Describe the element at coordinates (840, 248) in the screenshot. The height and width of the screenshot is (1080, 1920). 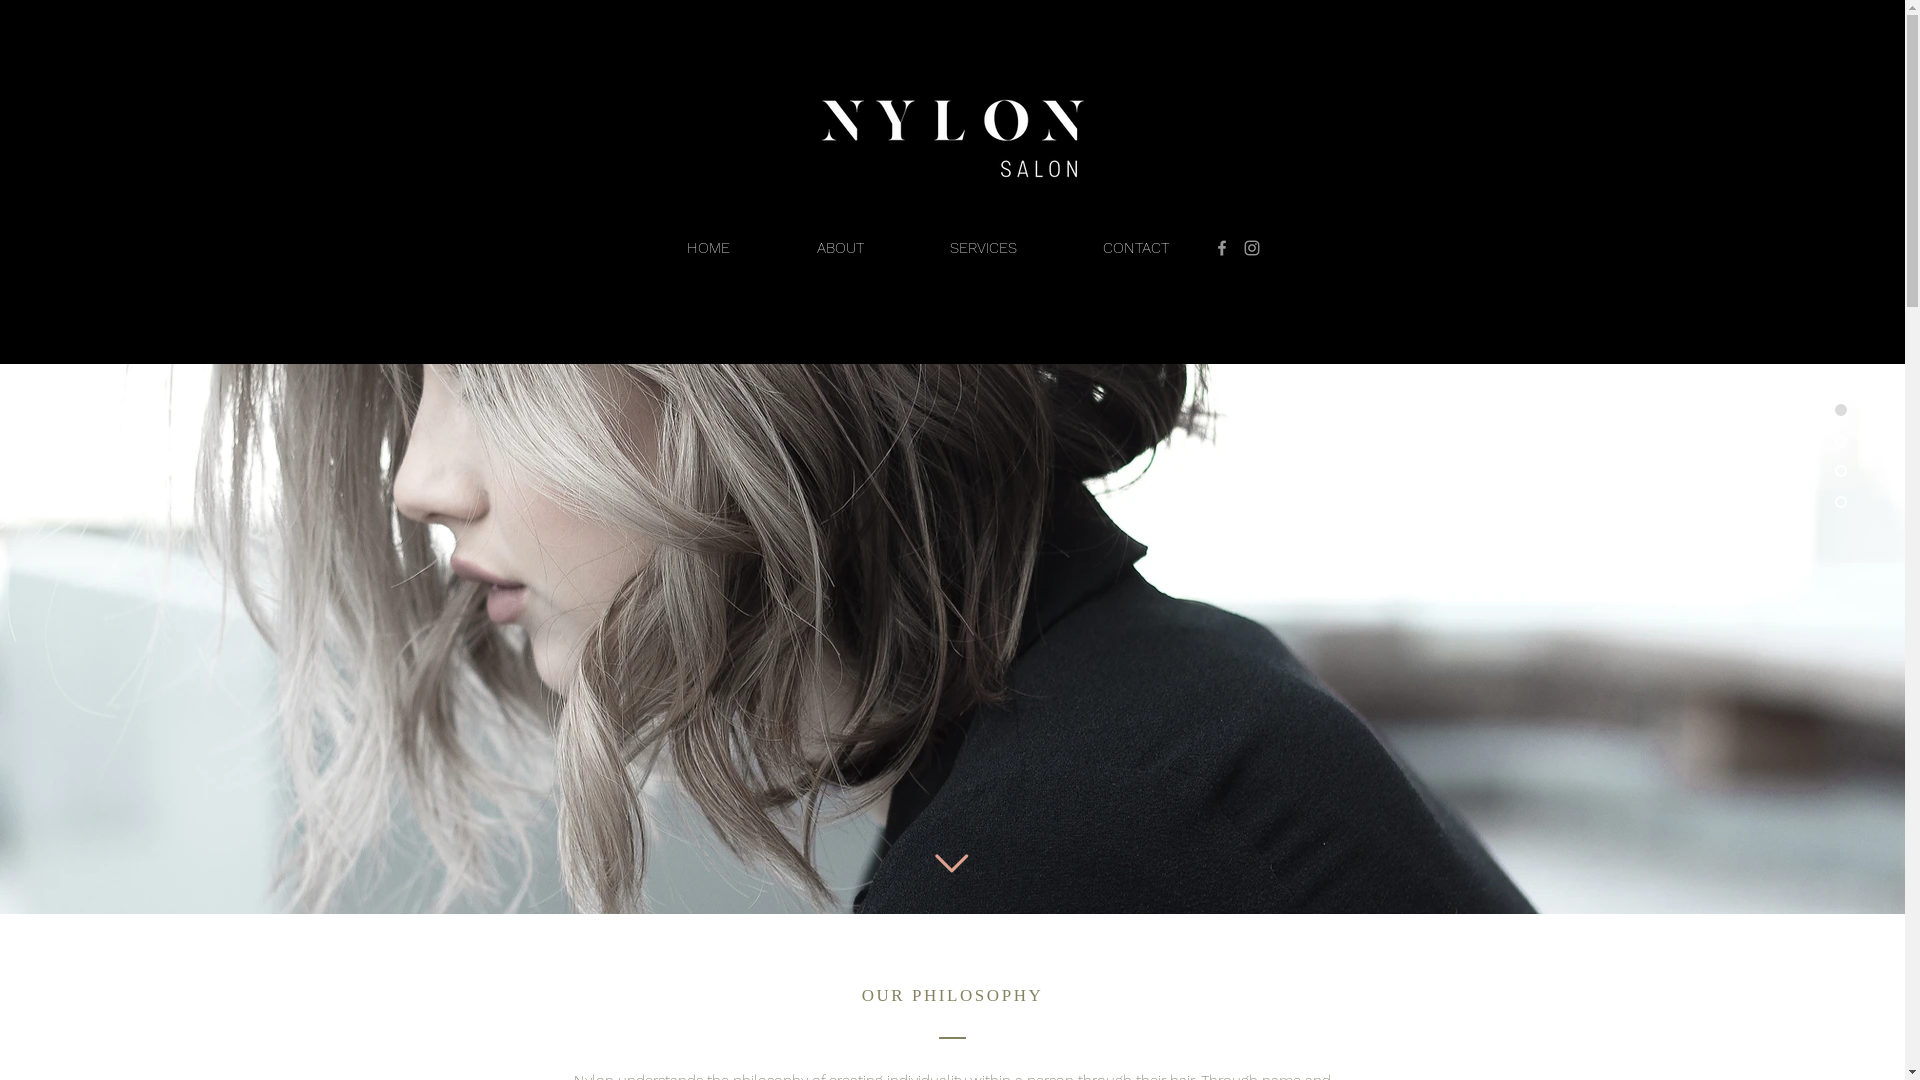
I see `ABOUT` at that location.